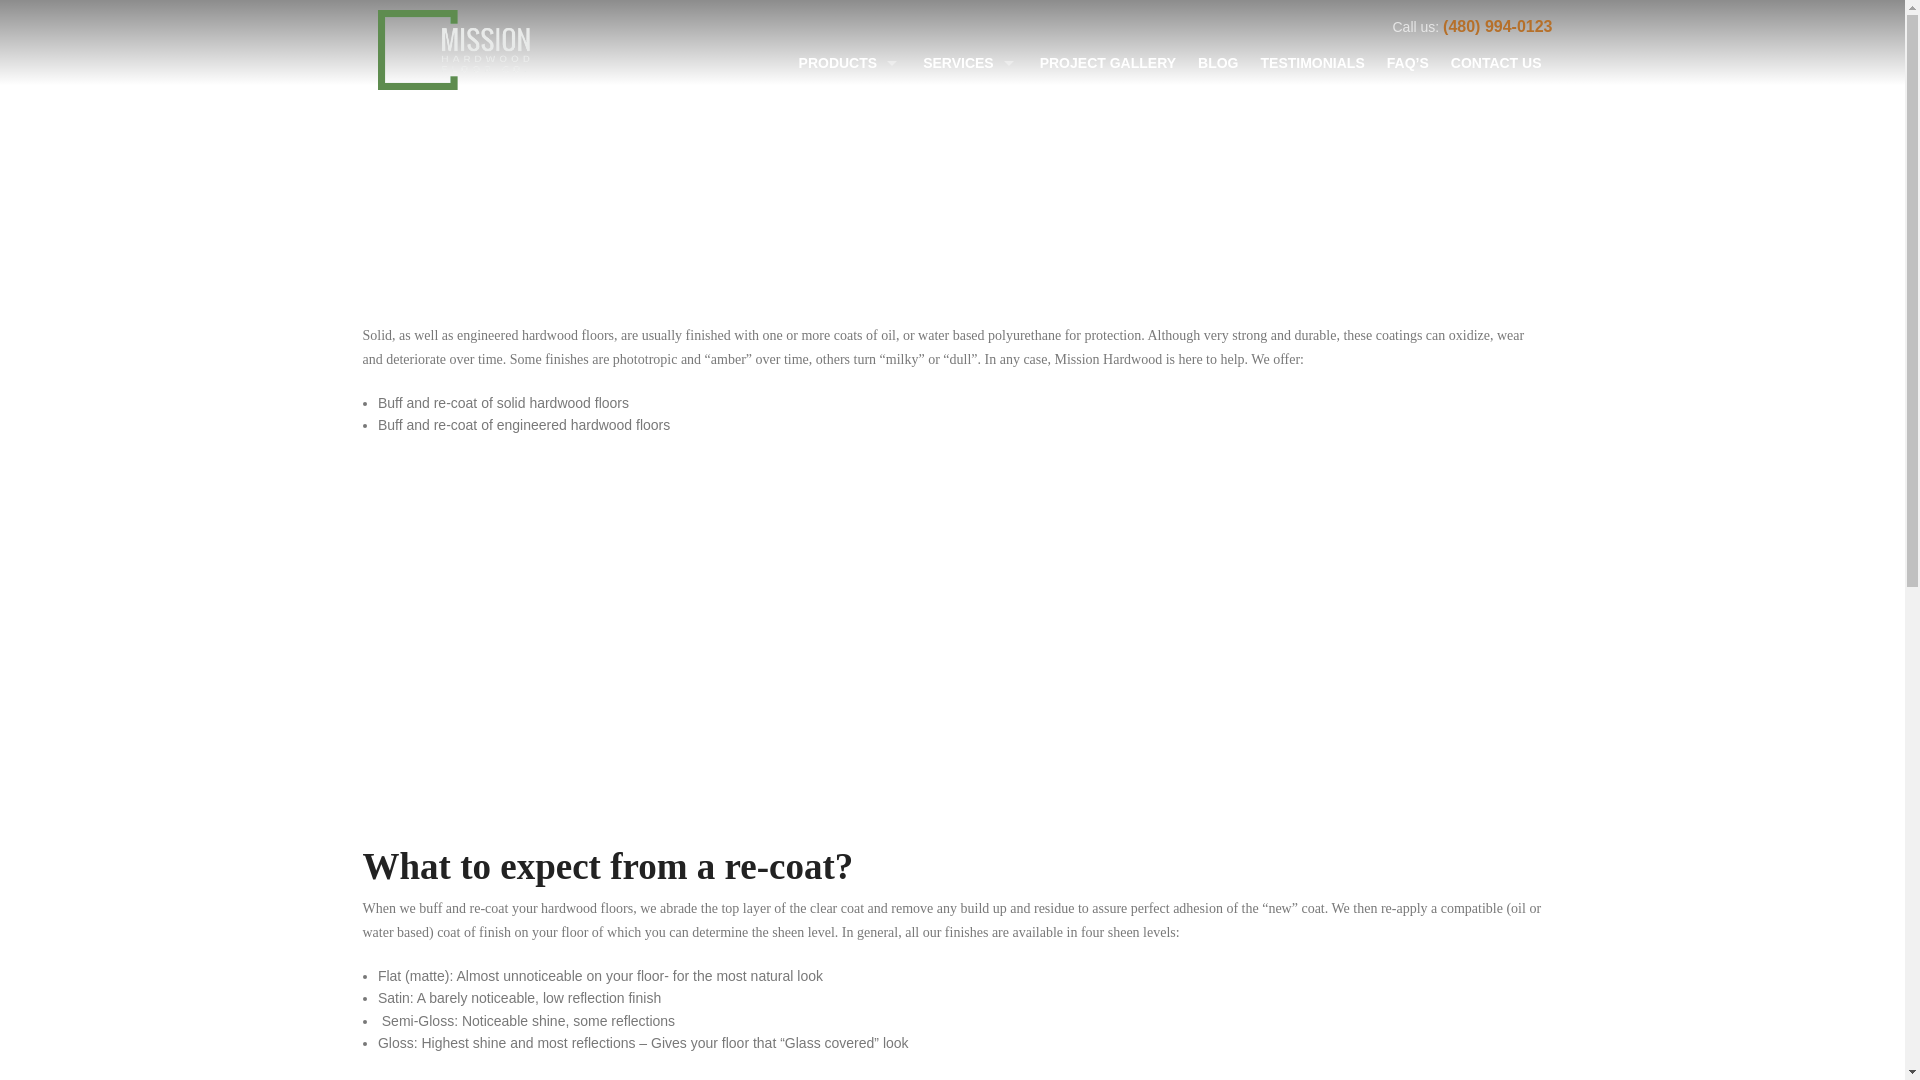 The image size is (1920, 1080). Describe the element at coordinates (1312, 68) in the screenshot. I see `TESTIMONIALS` at that location.